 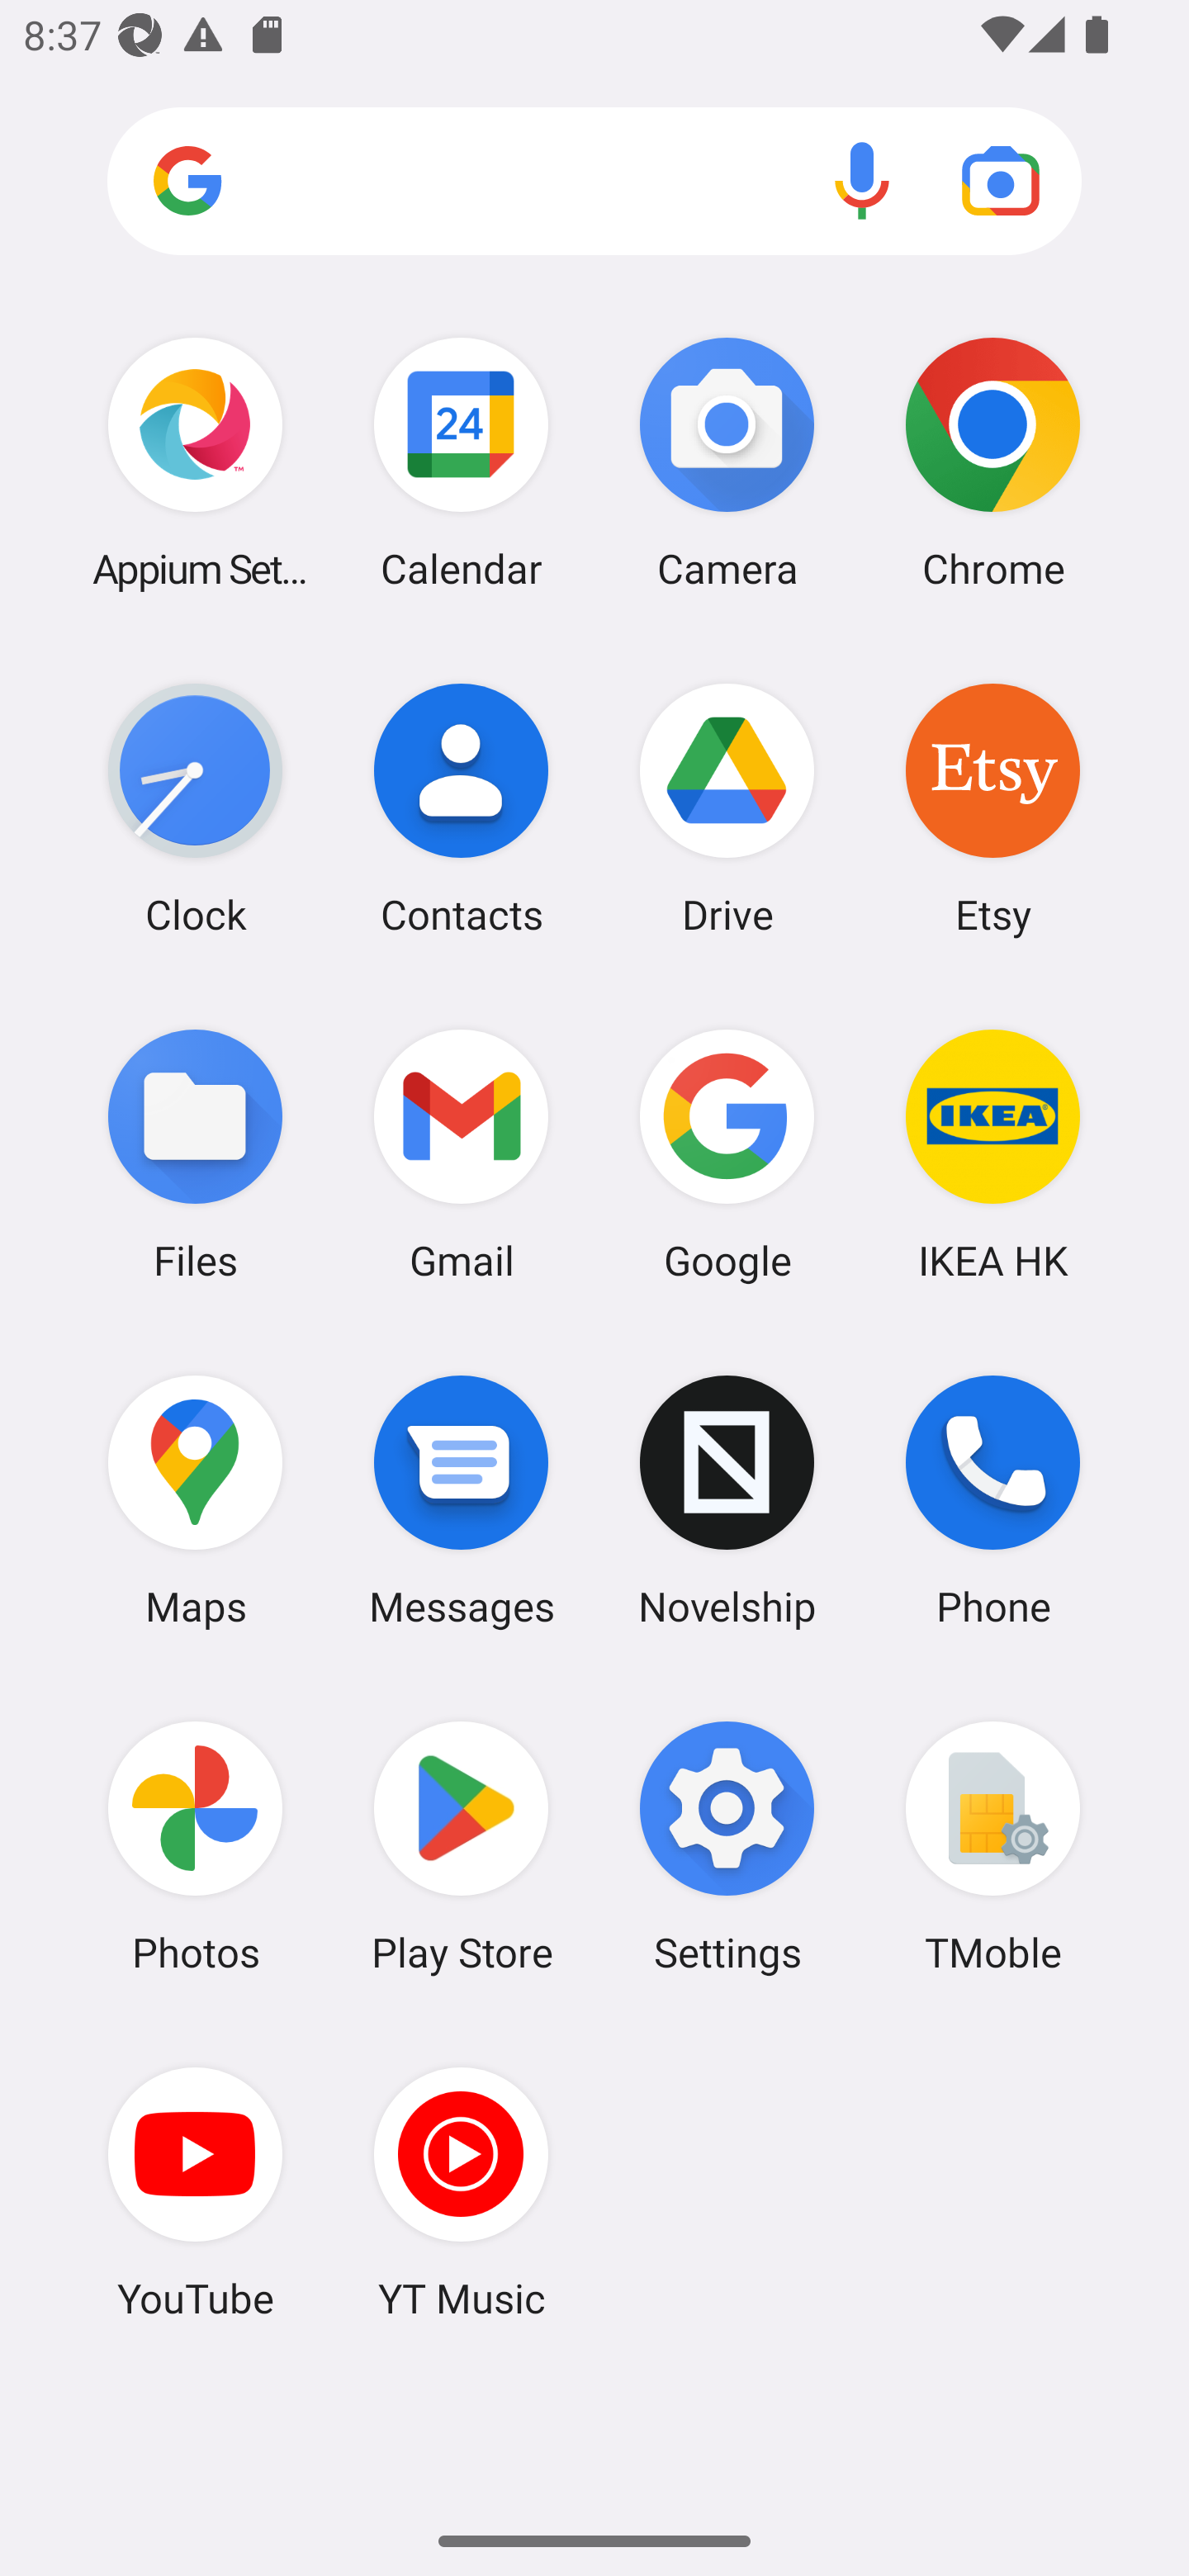 I want to click on Search apps, web and more, so click(x=594, y=182).